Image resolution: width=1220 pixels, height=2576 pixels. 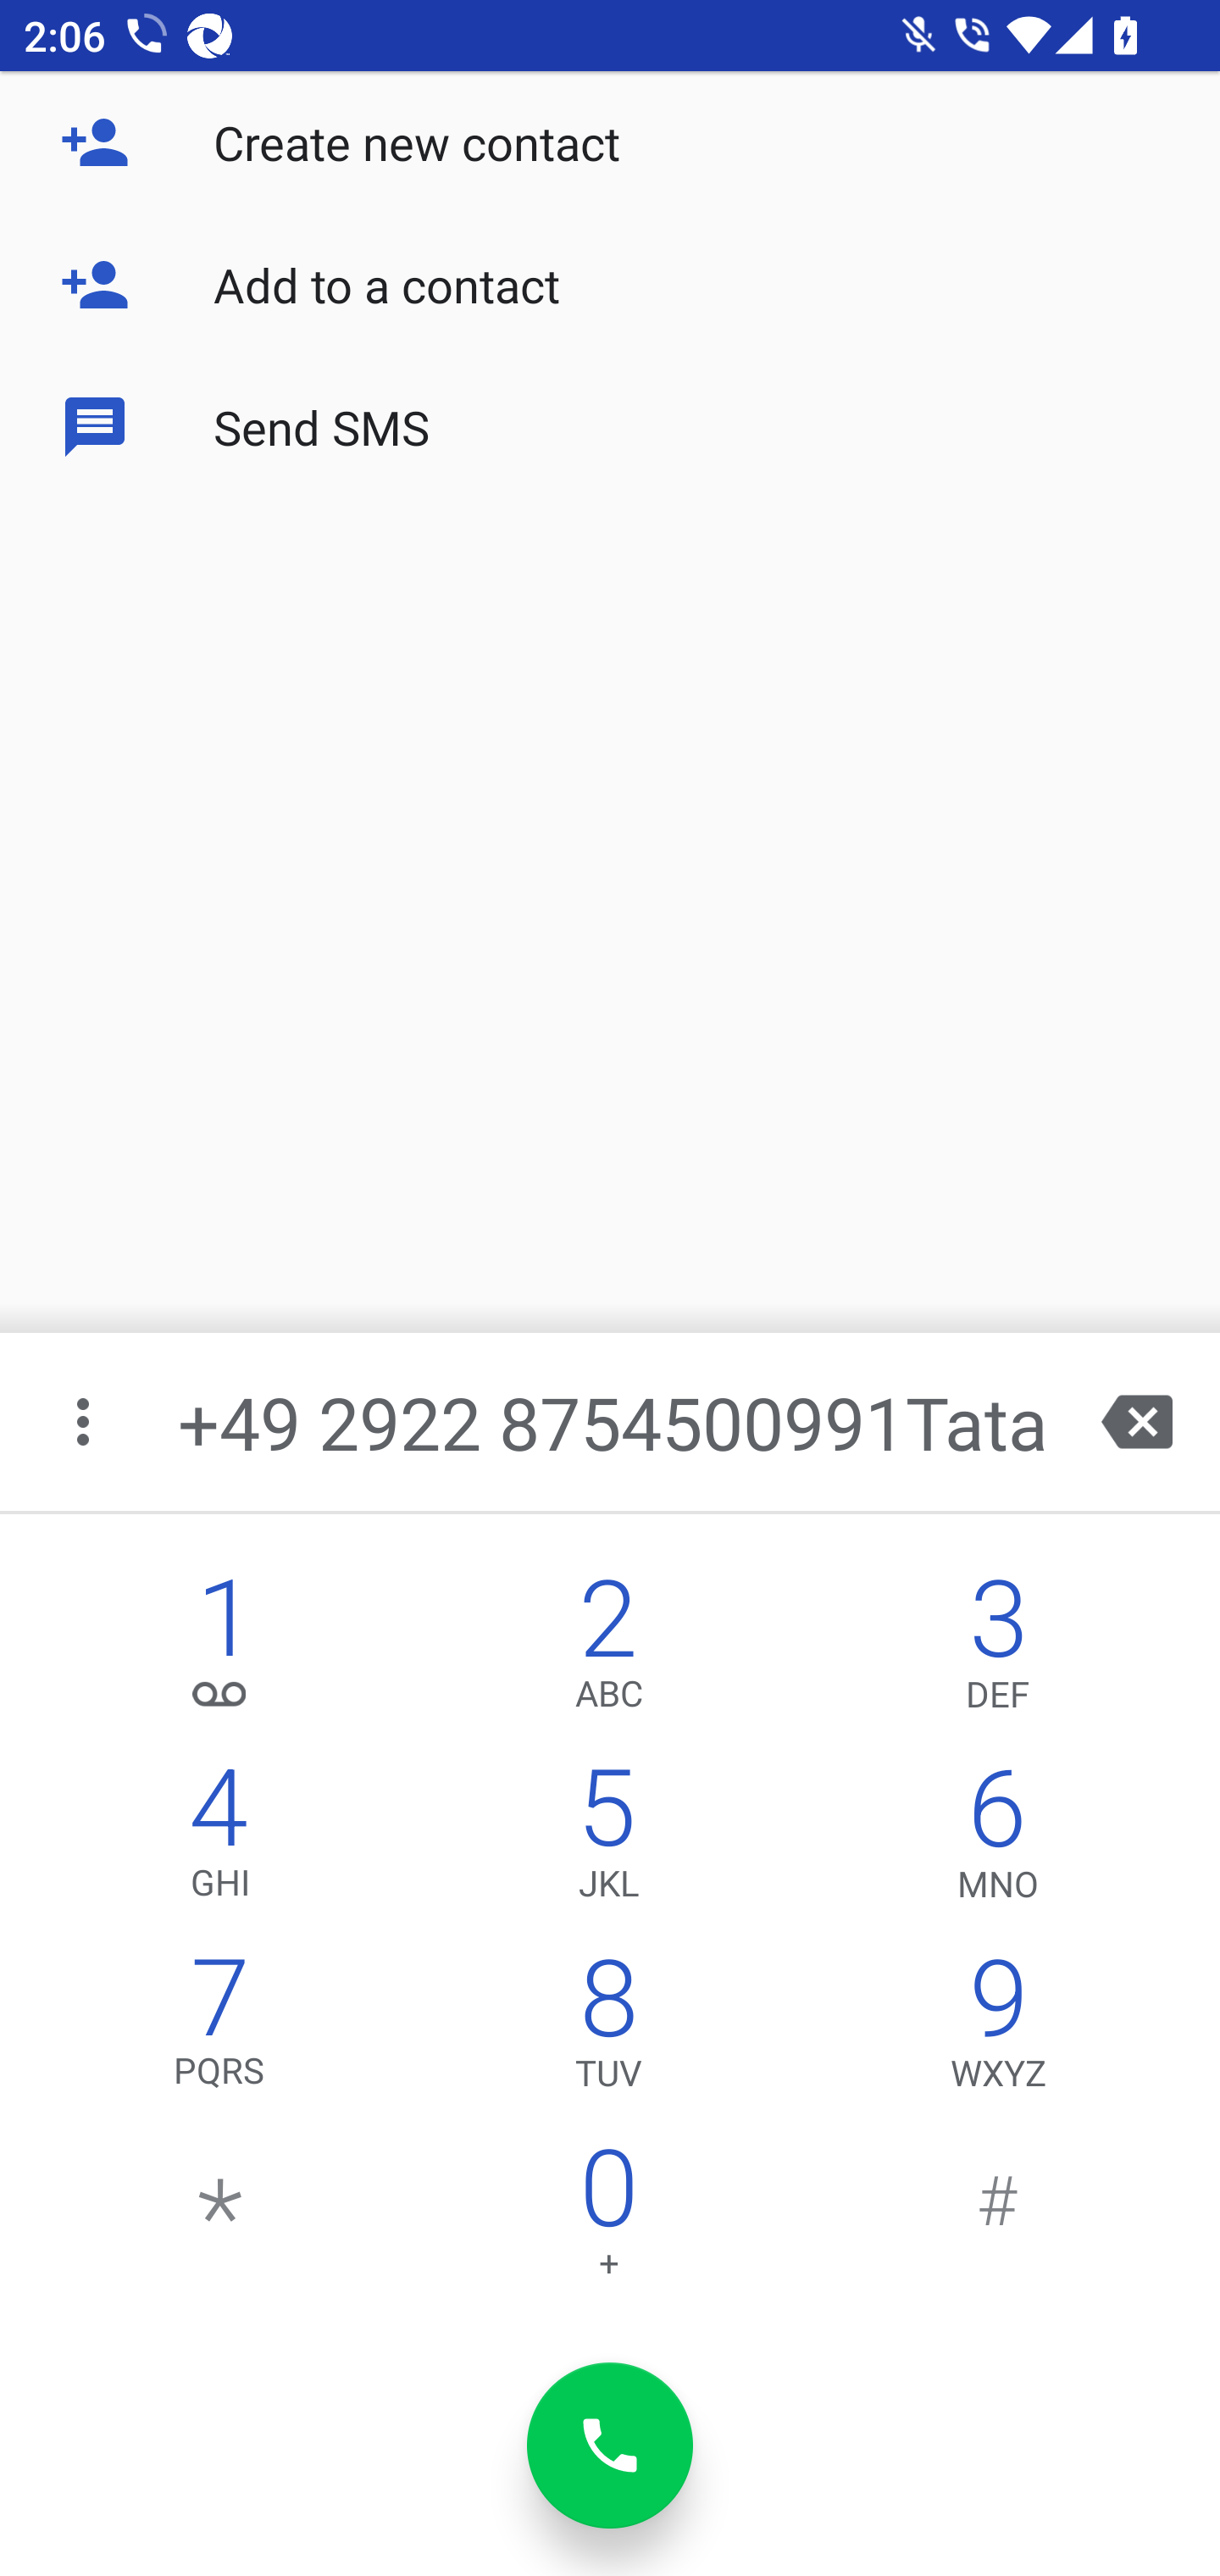 What do you see at coordinates (613, 1422) in the screenshot?
I see `+49 2922 8754500991Tata` at bounding box center [613, 1422].